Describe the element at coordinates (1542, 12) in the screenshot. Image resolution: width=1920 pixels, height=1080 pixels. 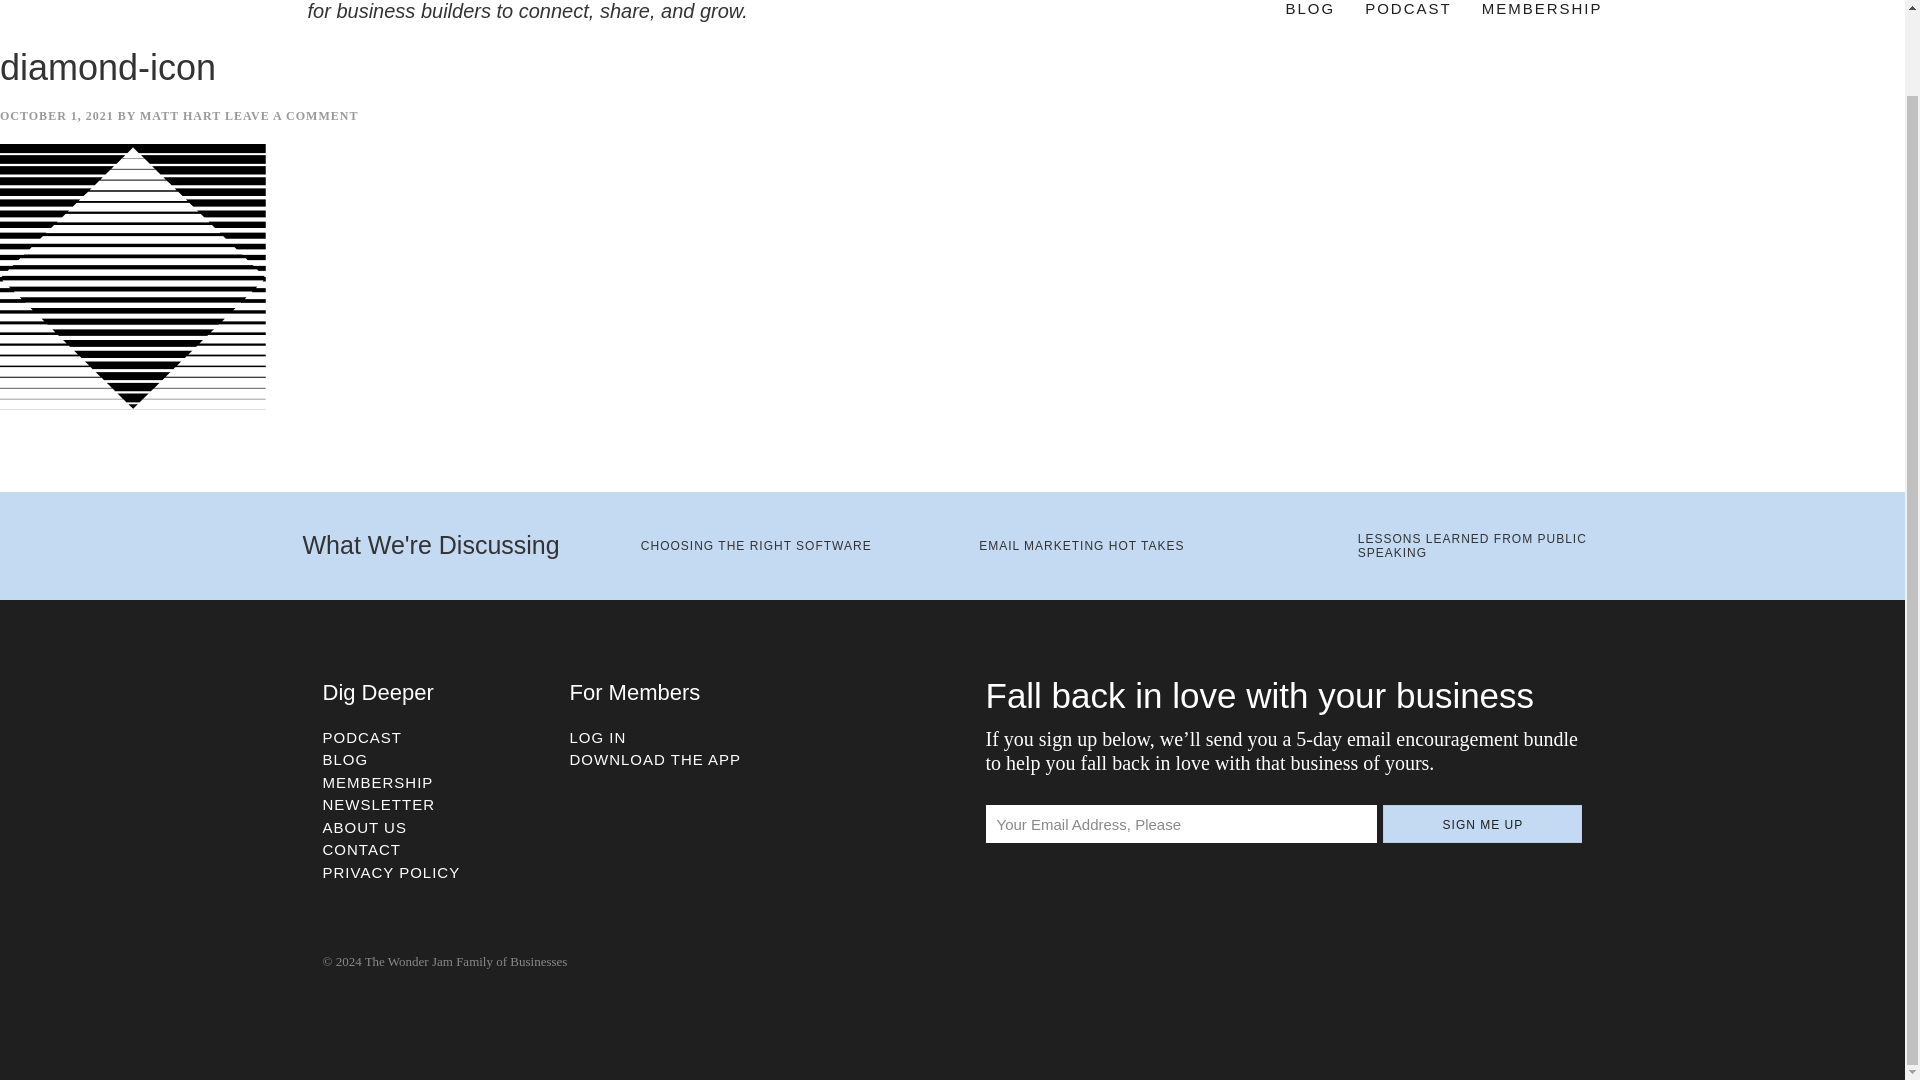
I see `MEMBERSHIP` at that location.